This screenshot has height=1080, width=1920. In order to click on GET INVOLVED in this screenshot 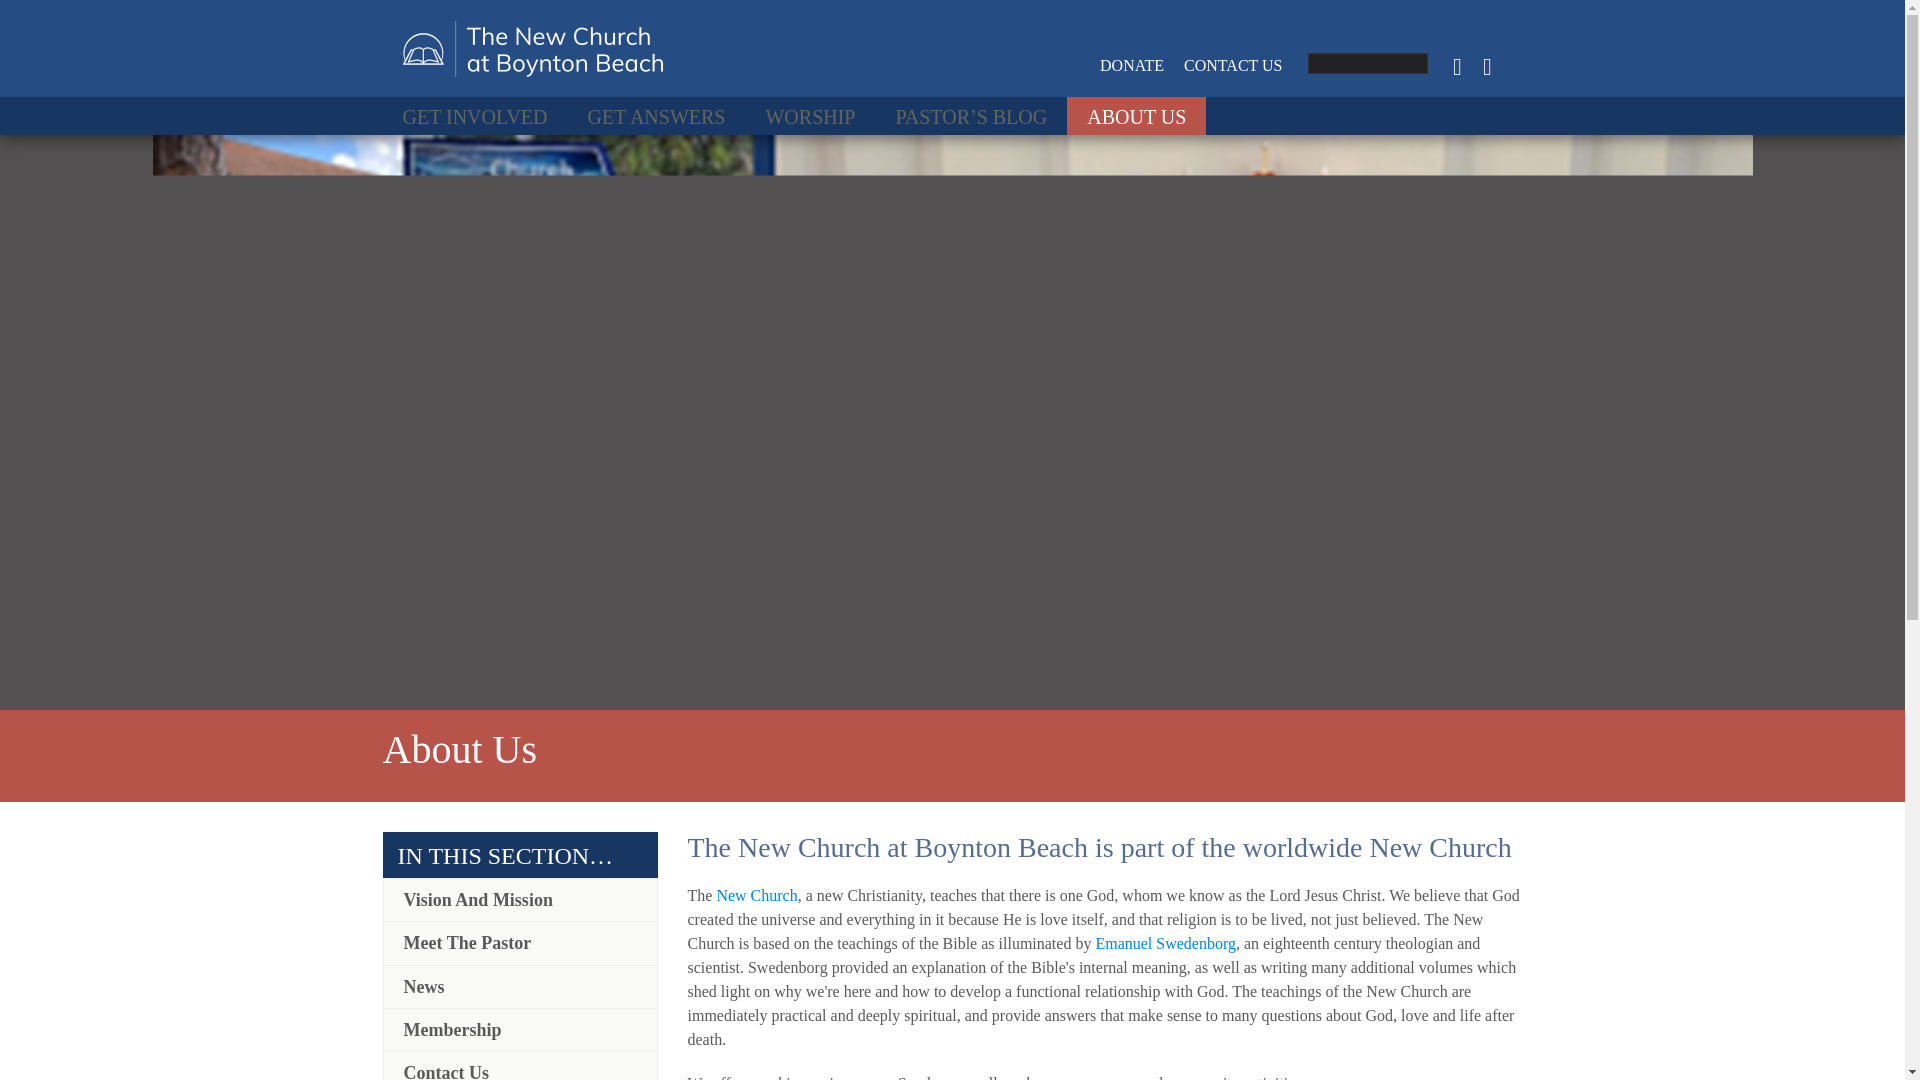, I will do `click(474, 116)`.